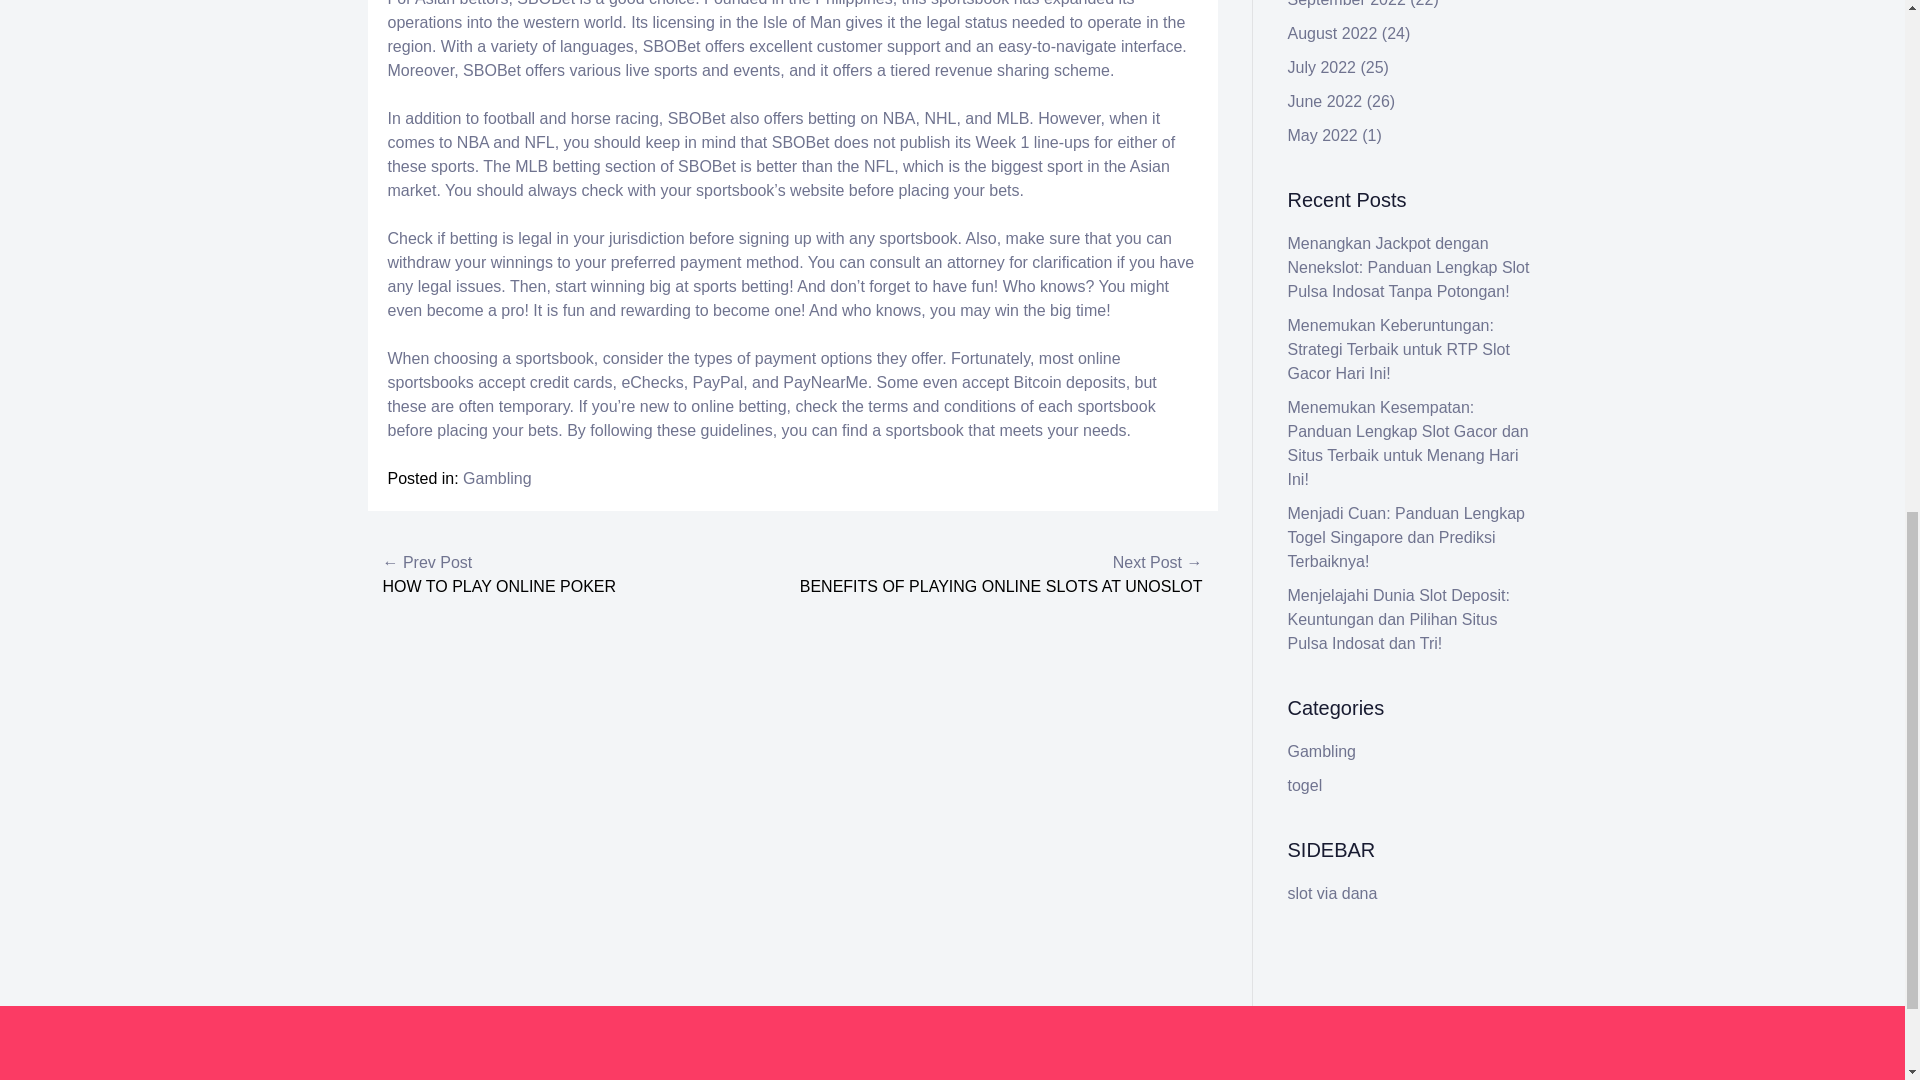  I want to click on July 2022, so click(1322, 67).